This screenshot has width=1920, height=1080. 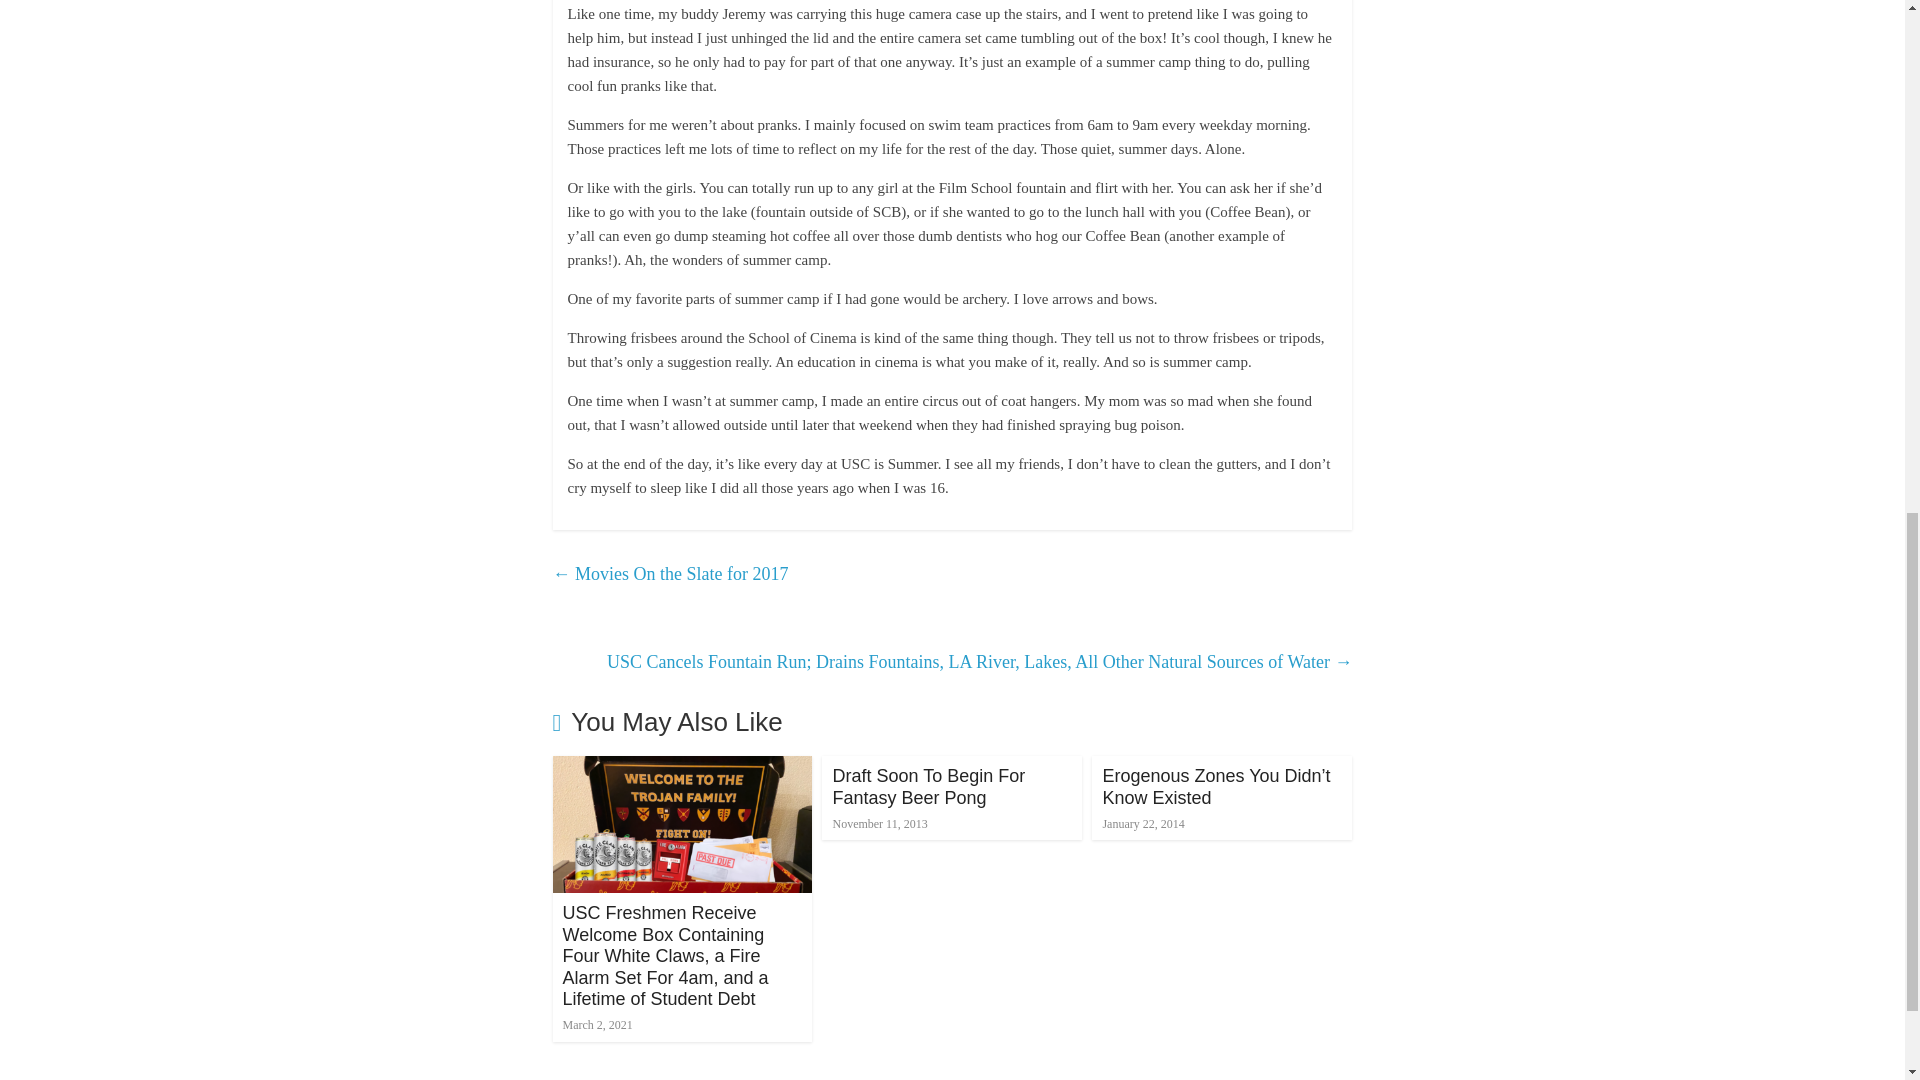 I want to click on 11:39 am, so click(x=879, y=823).